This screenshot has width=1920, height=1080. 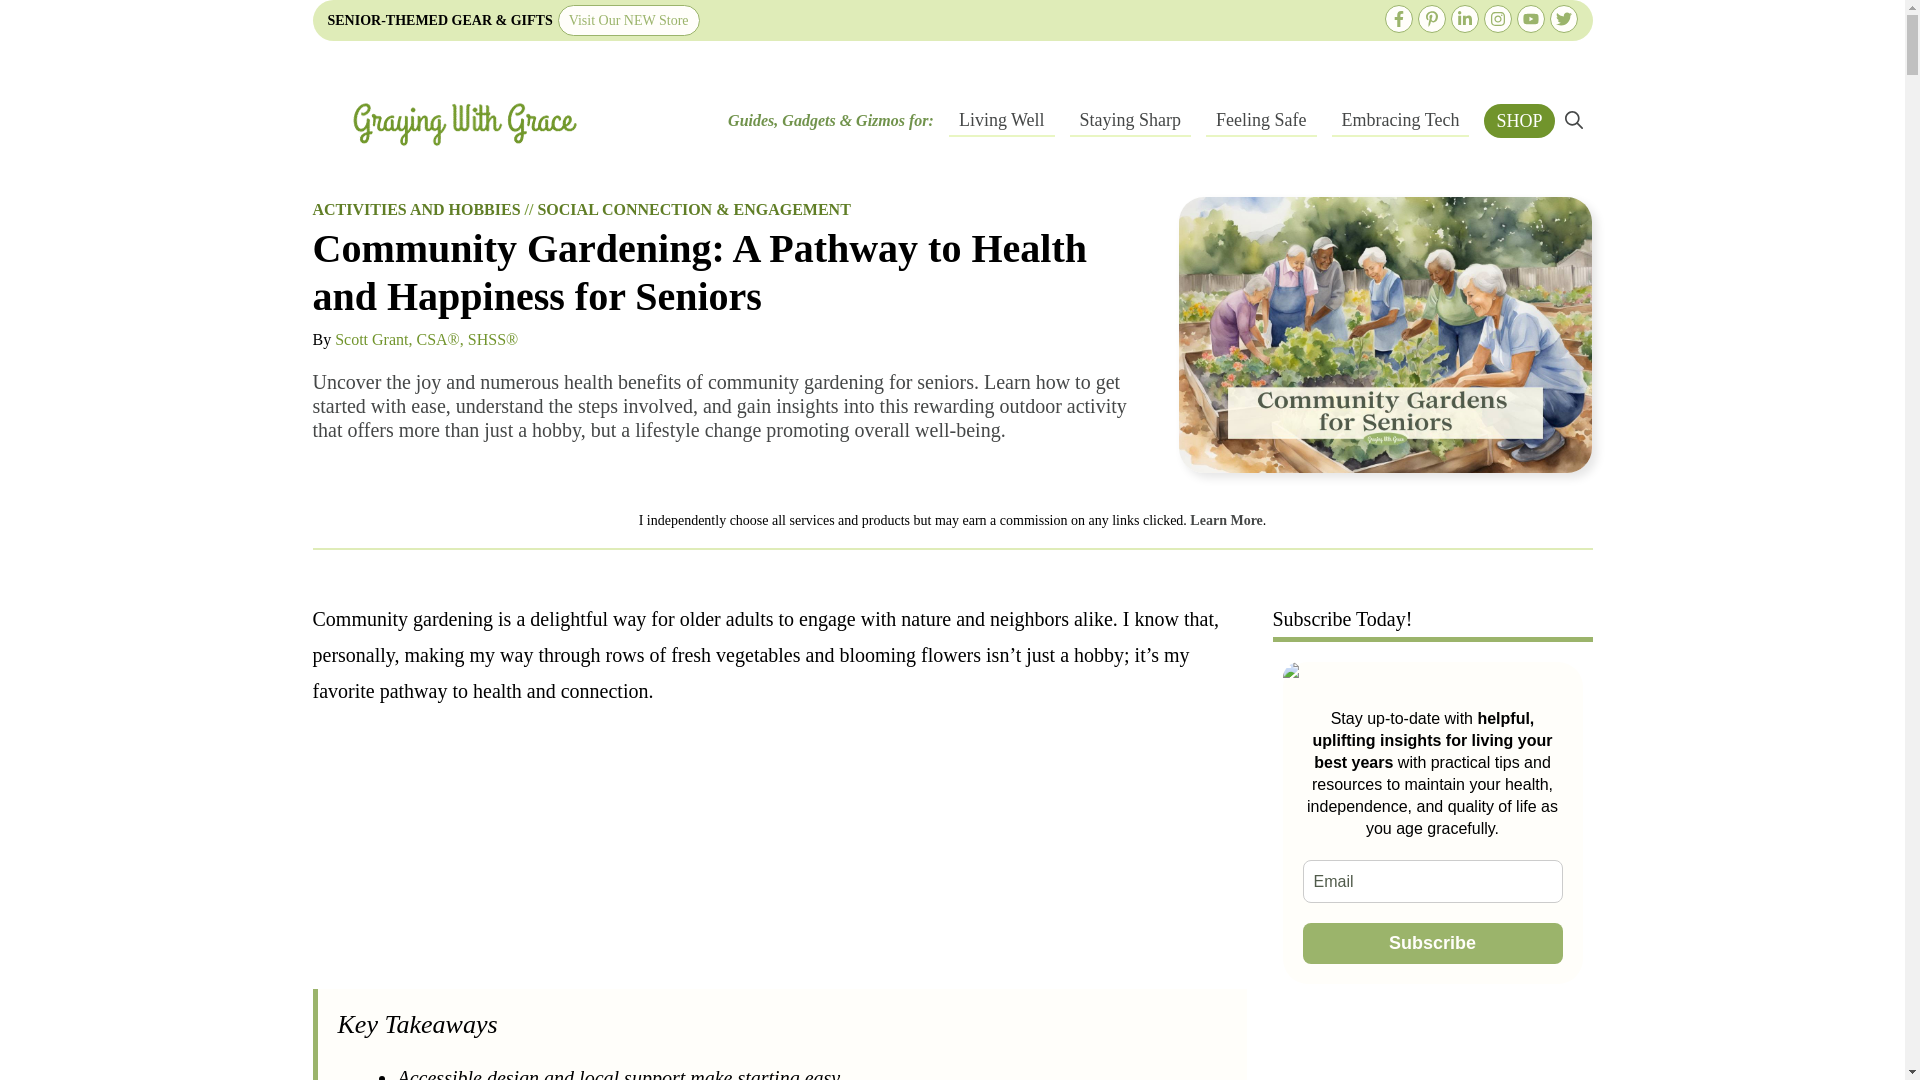 I want to click on Living Well, so click(x=1001, y=120).